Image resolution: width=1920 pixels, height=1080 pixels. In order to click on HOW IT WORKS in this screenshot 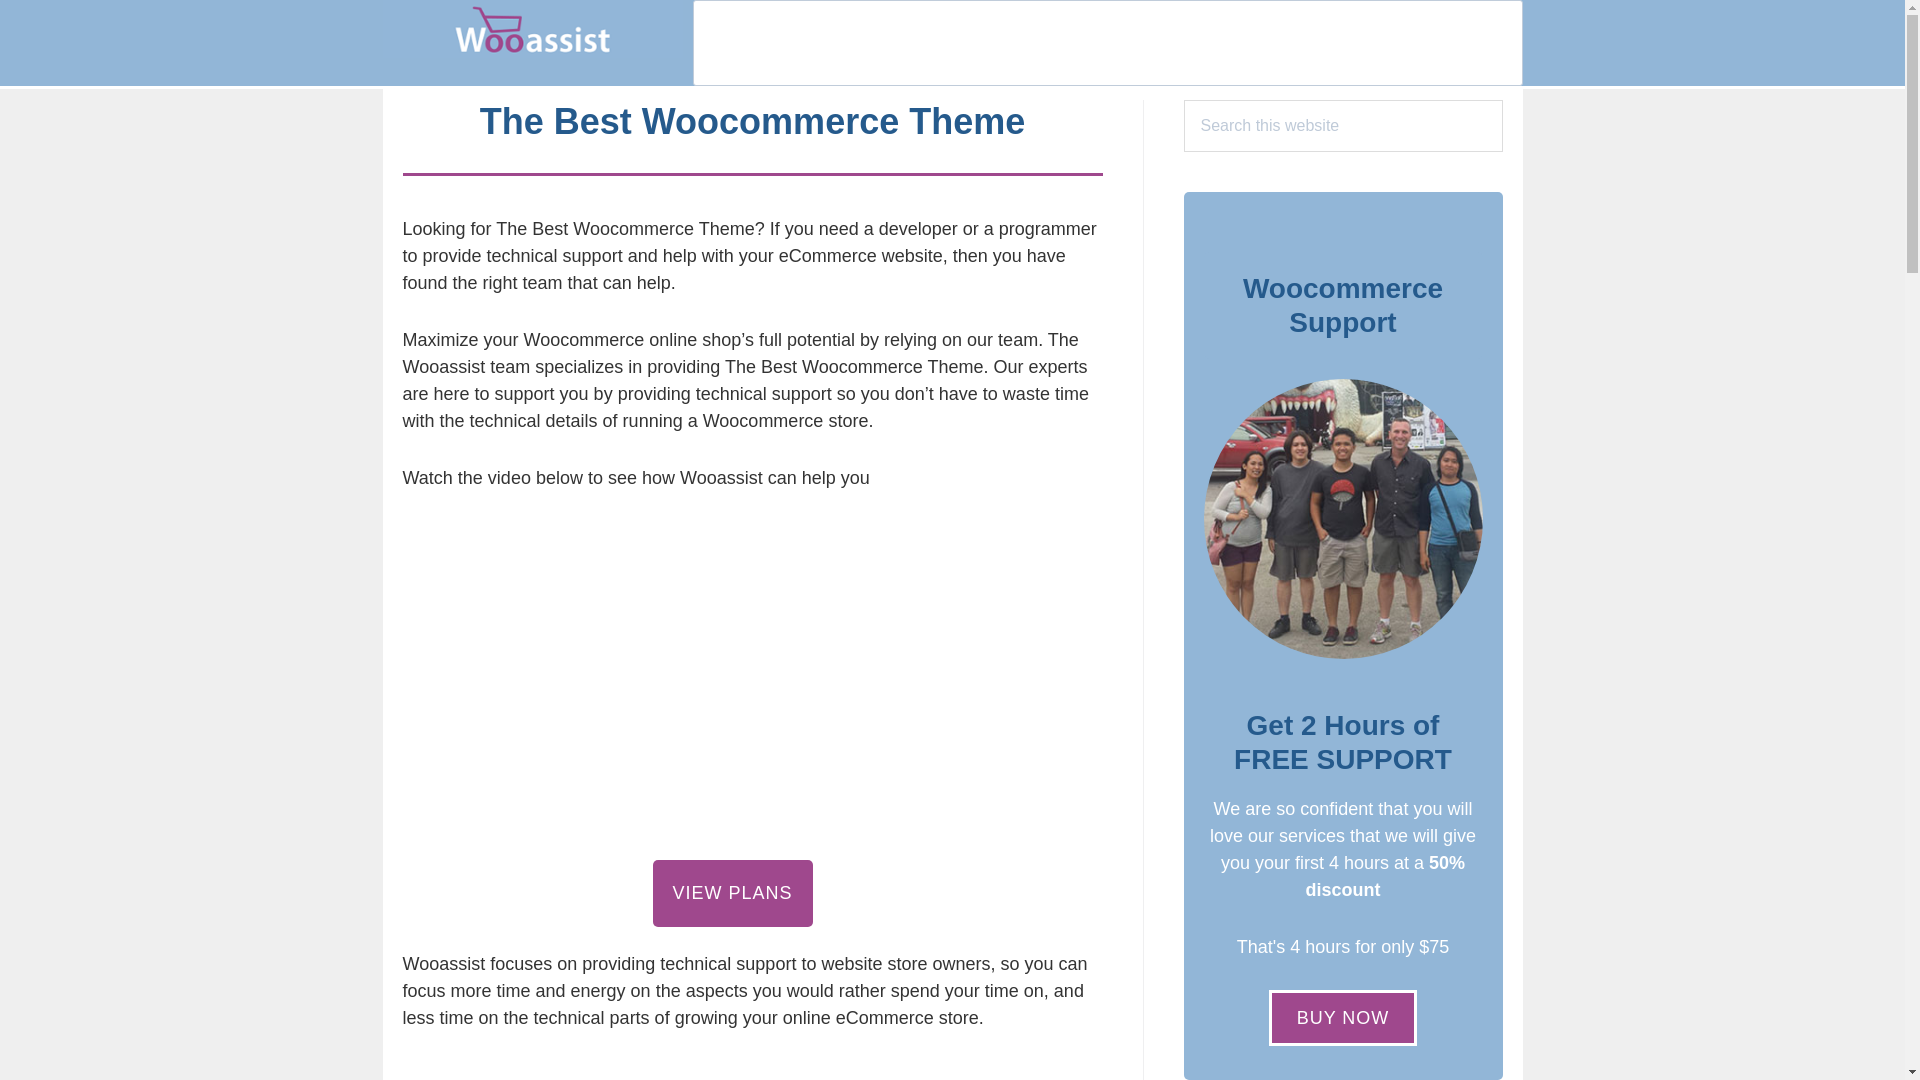, I will do `click(822, 42)`.